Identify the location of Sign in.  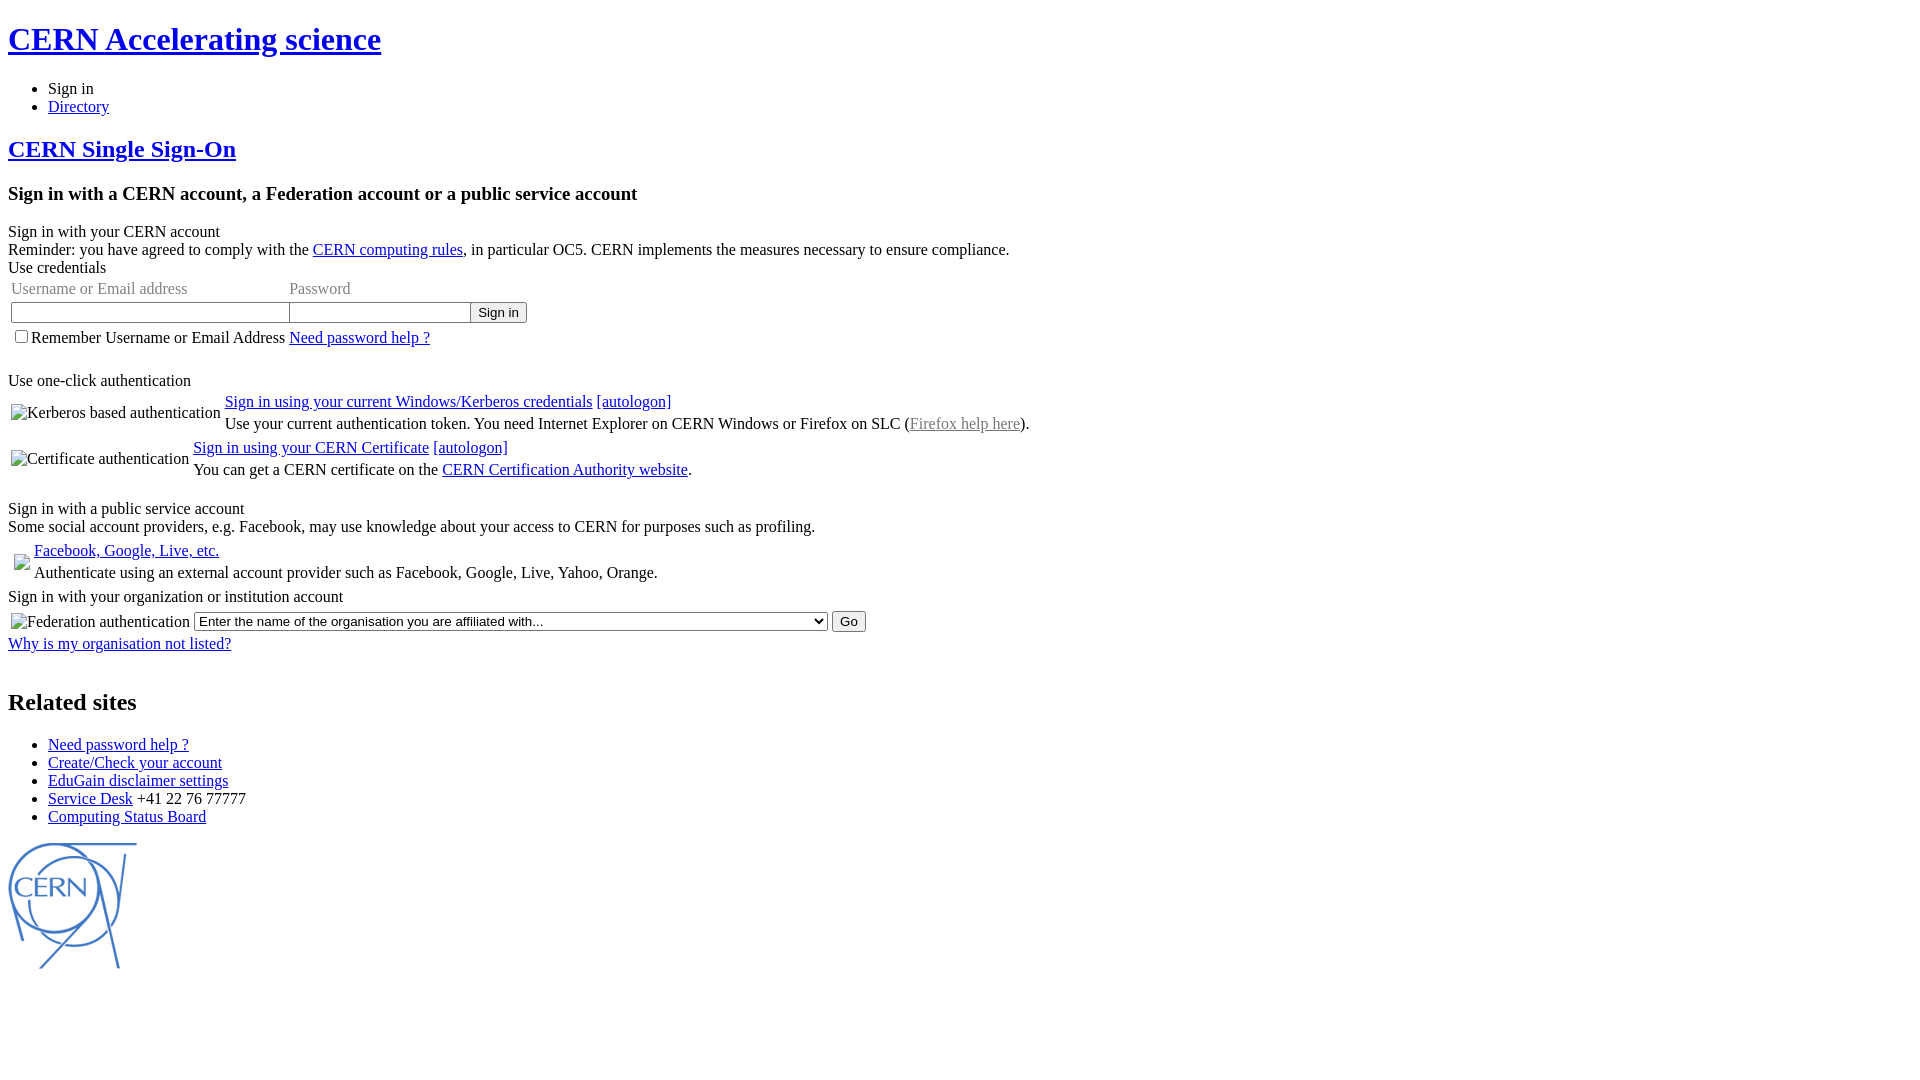
(498, 312).